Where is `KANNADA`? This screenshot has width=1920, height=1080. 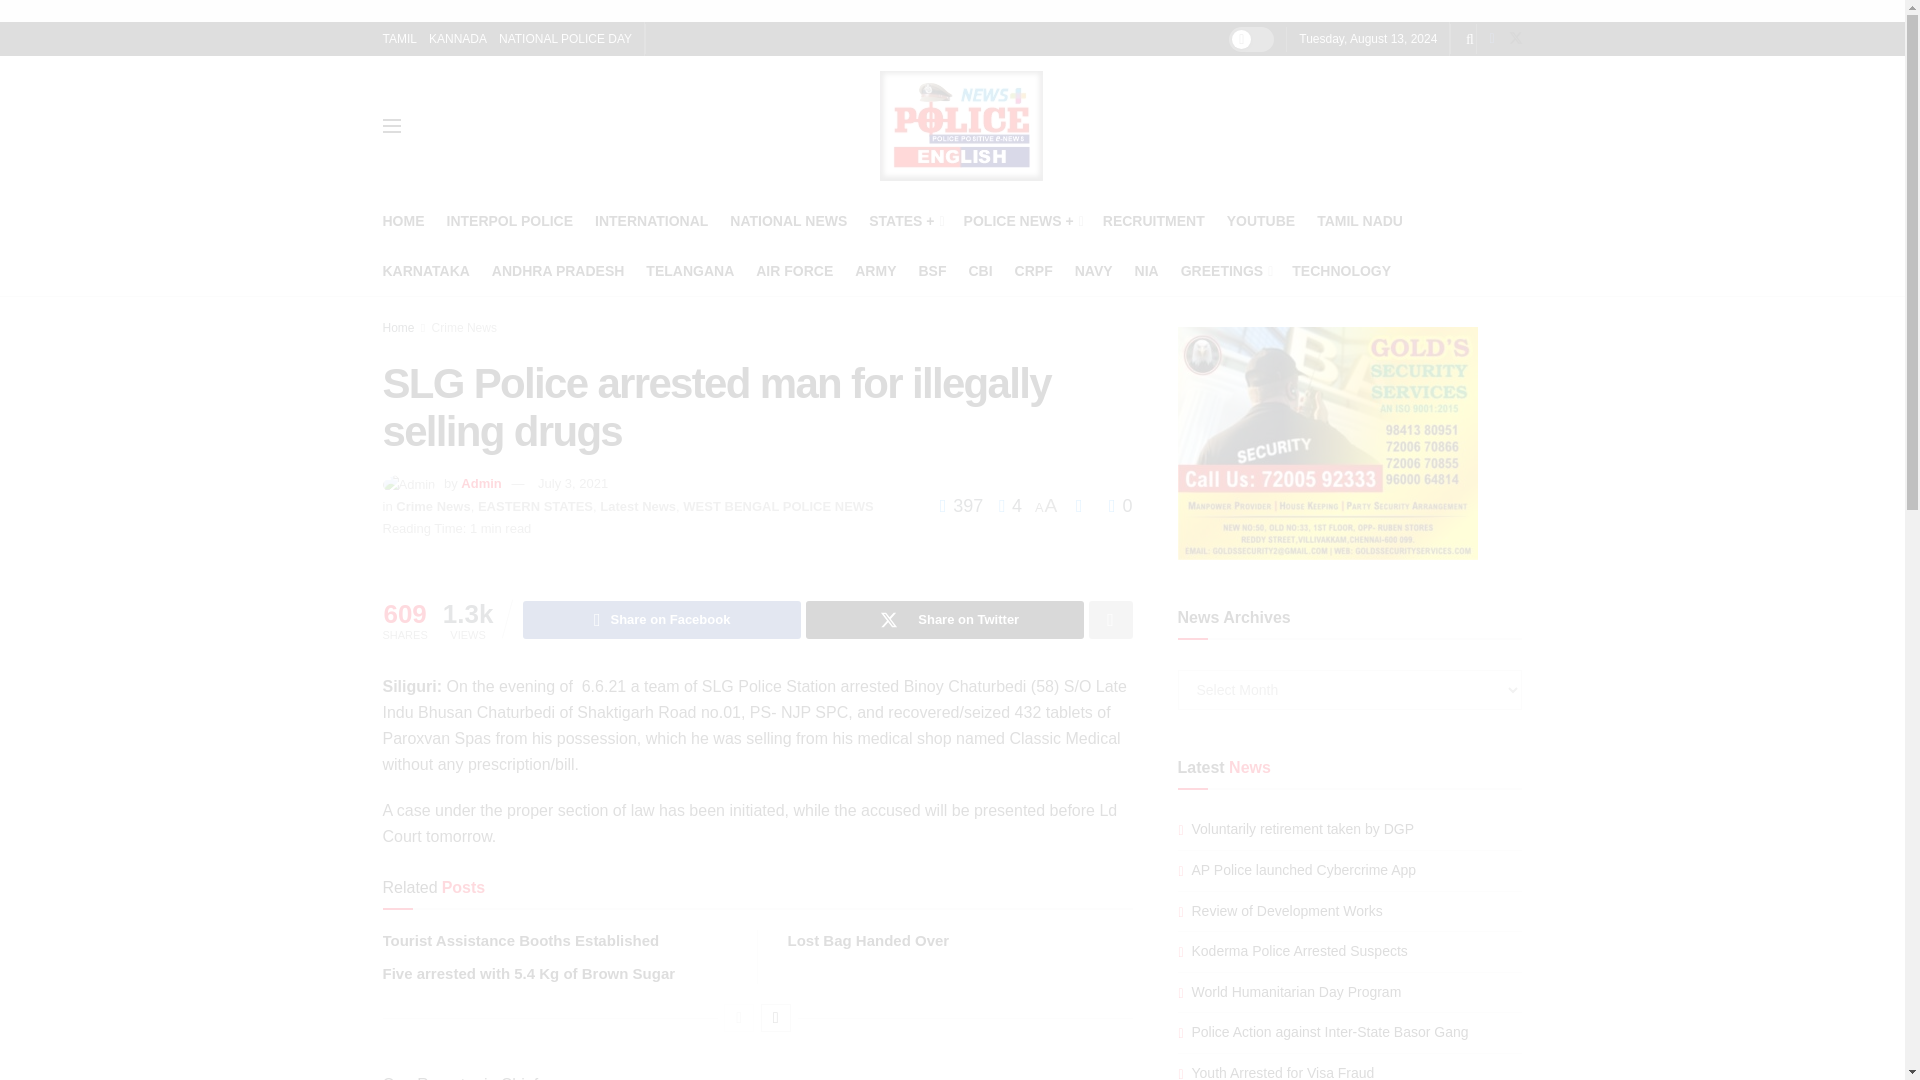
KANNADA is located at coordinates (458, 38).